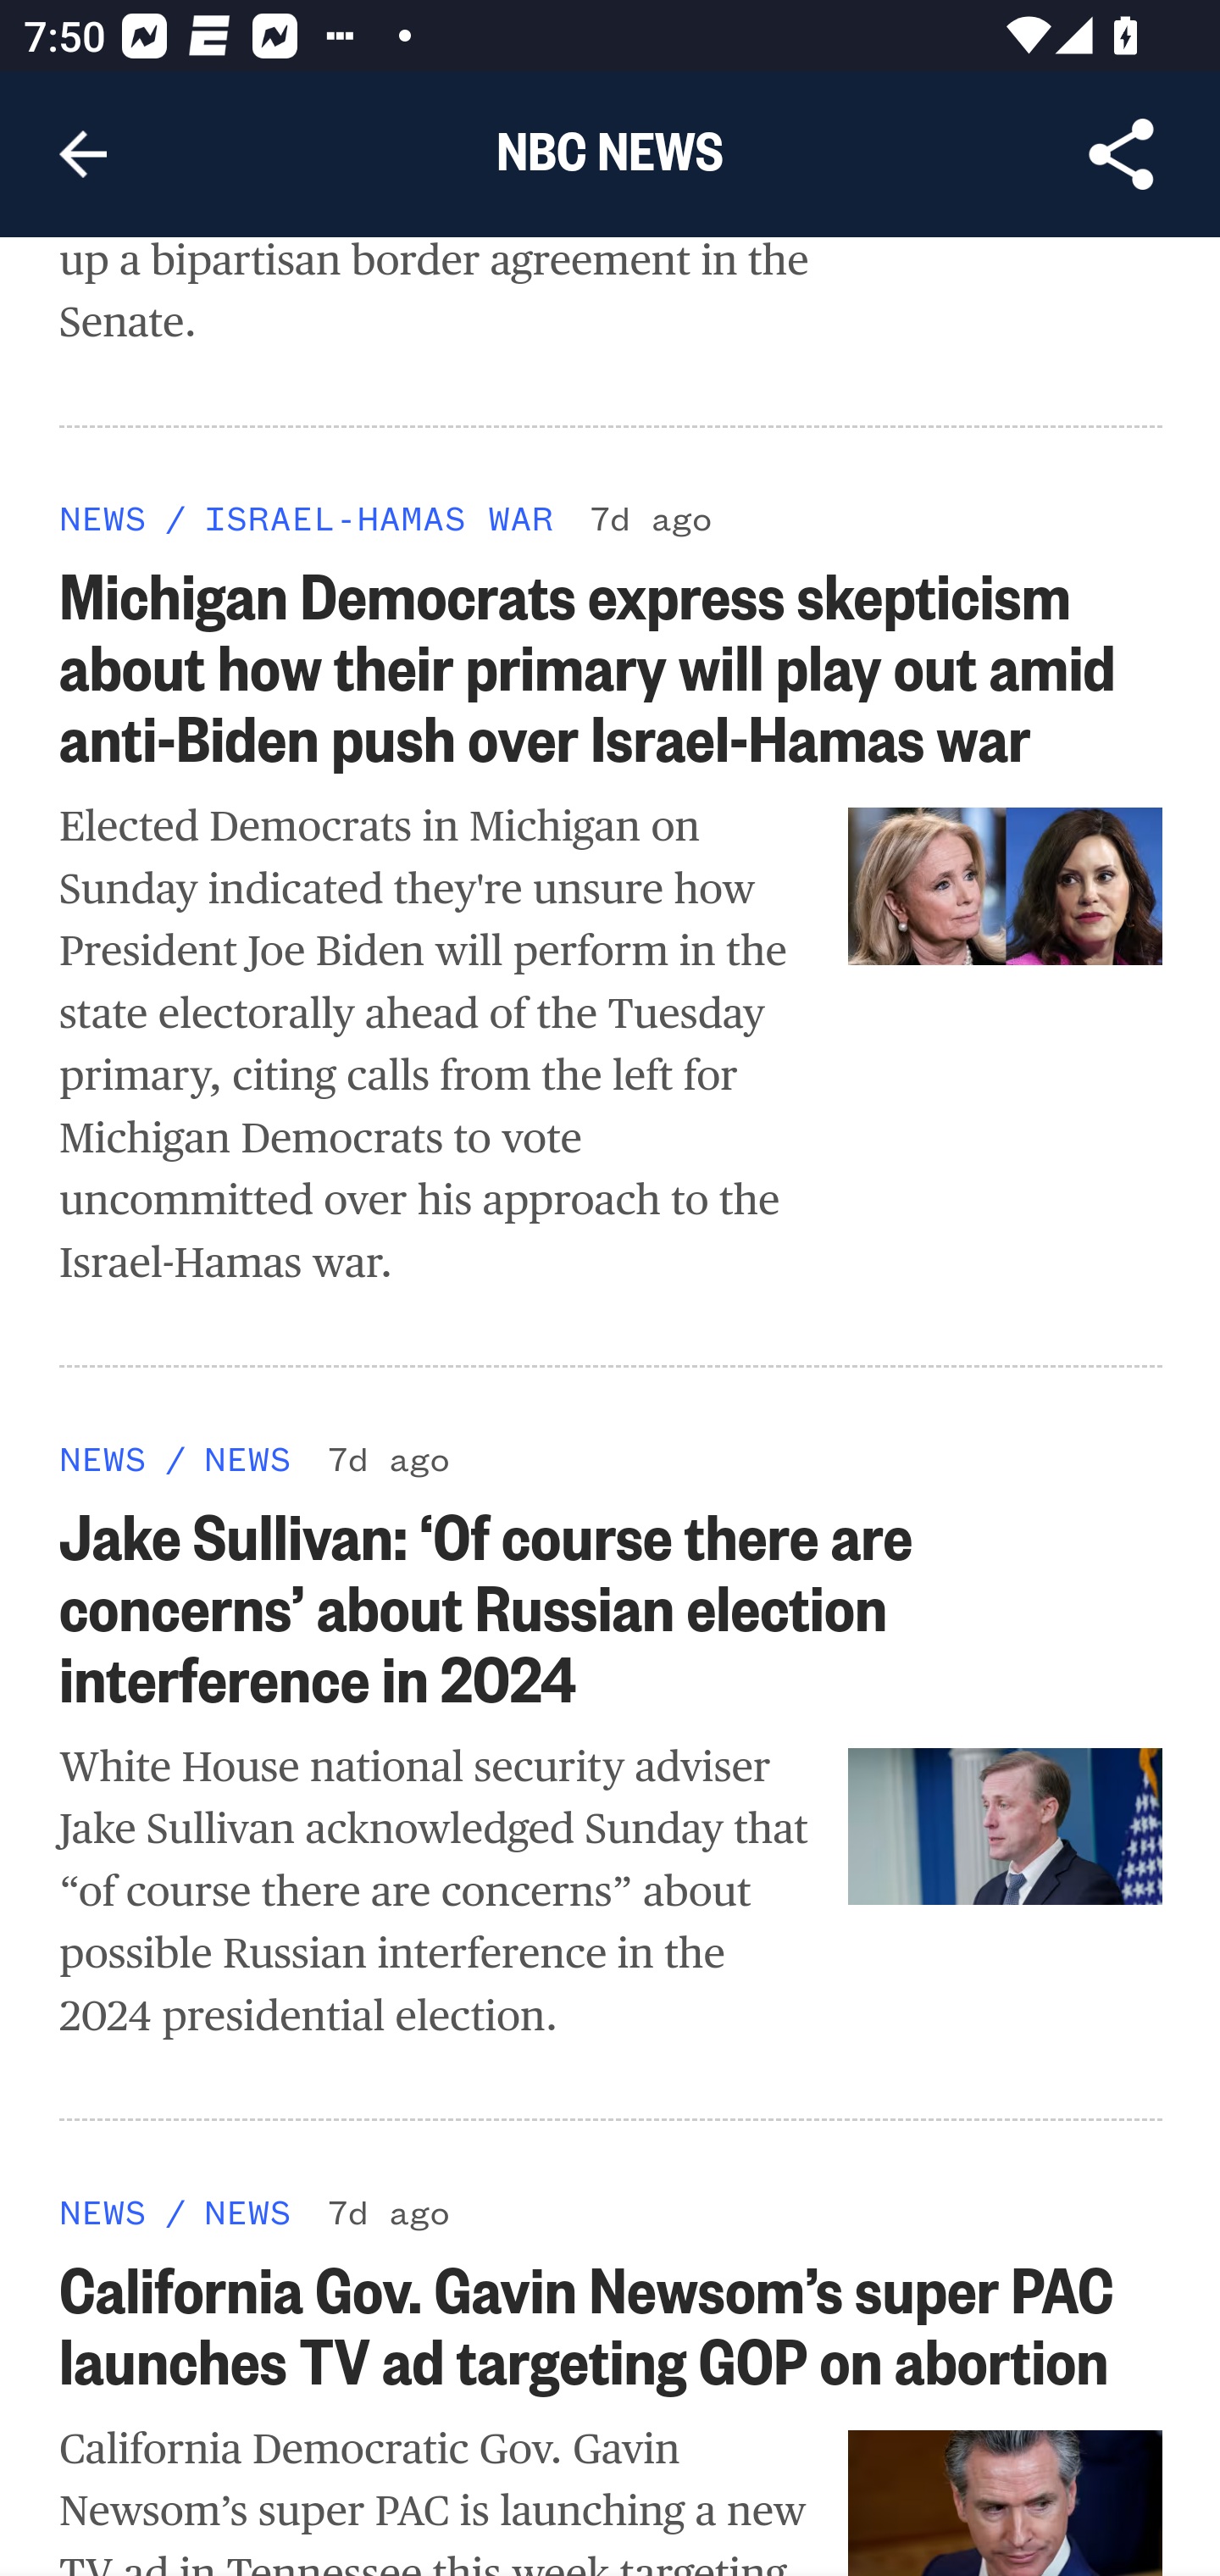 Image resolution: width=1220 pixels, height=2576 pixels. Describe the element at coordinates (103, 520) in the screenshot. I see `NEWS NEWS NEWS` at that location.